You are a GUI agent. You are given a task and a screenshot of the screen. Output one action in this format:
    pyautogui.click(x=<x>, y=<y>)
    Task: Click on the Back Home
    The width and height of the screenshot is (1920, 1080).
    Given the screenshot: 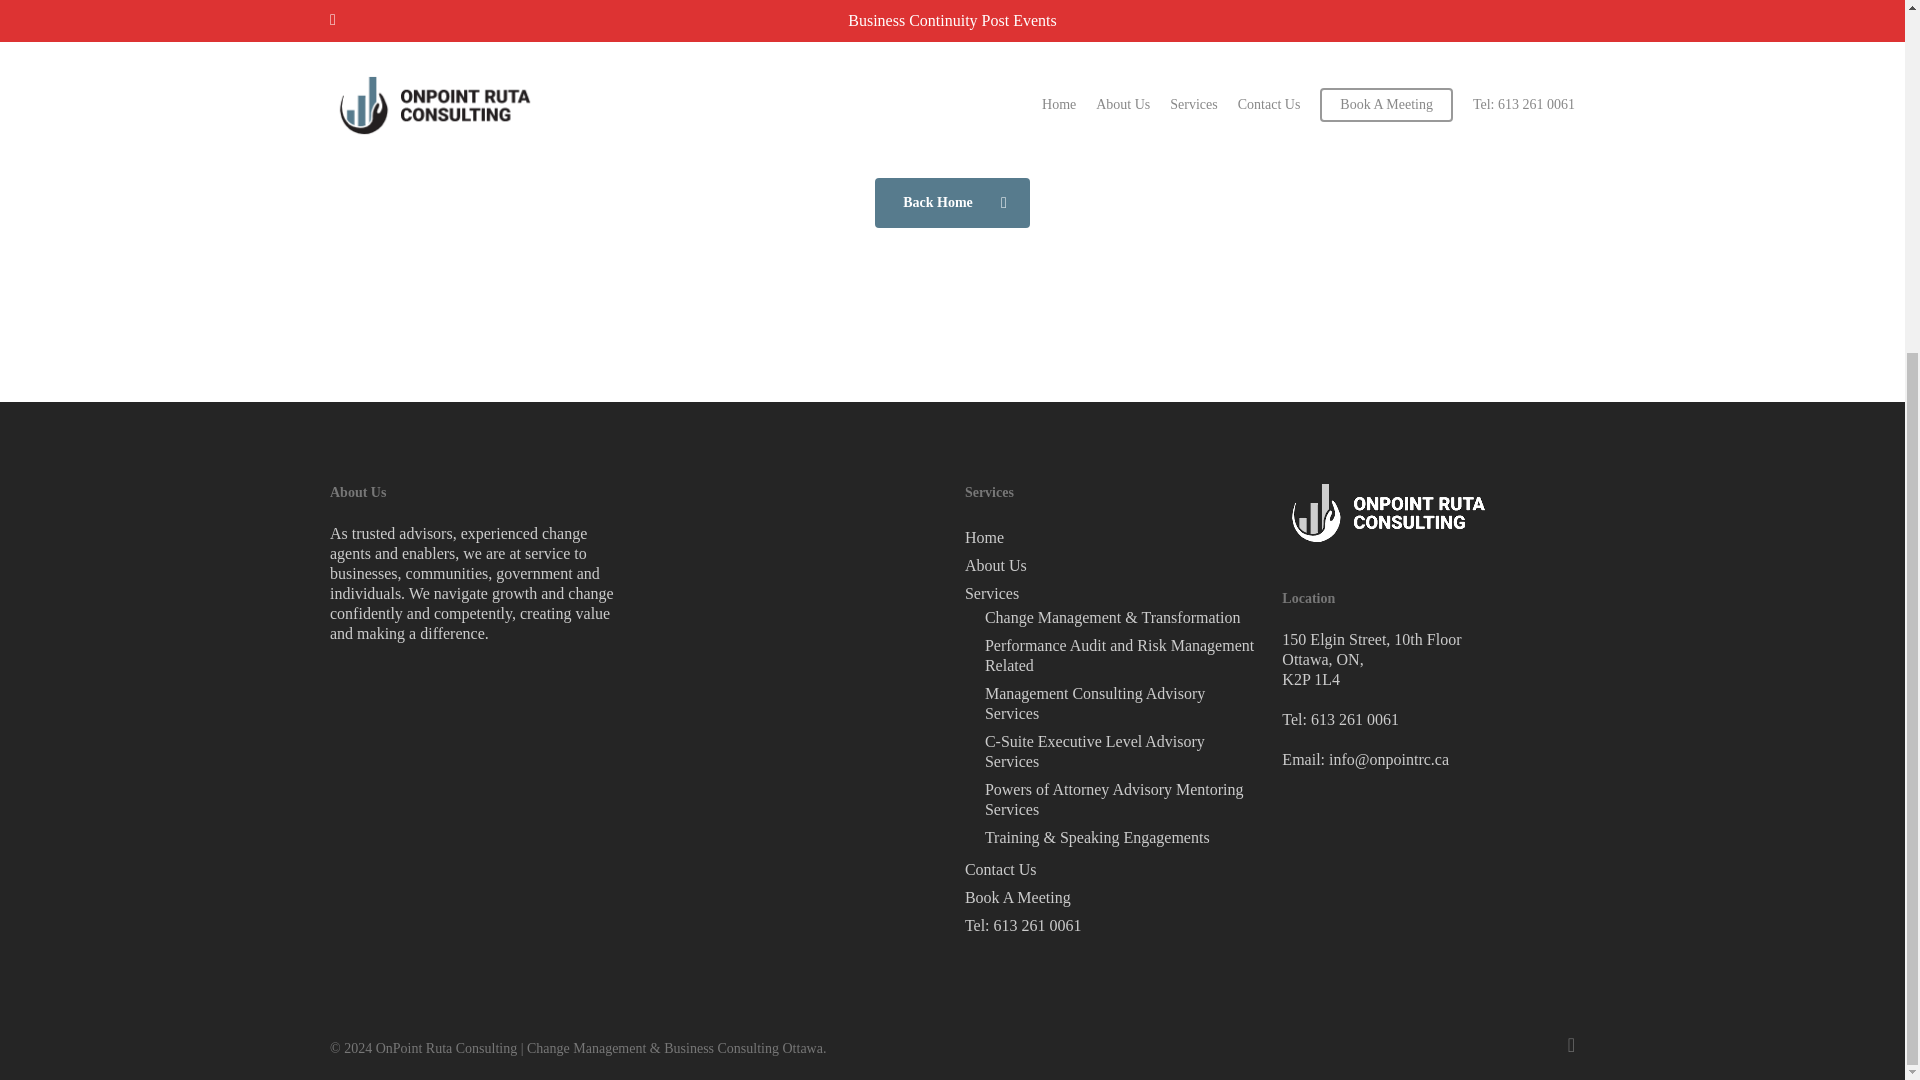 What is the action you would take?
    pyautogui.click(x=952, y=202)
    